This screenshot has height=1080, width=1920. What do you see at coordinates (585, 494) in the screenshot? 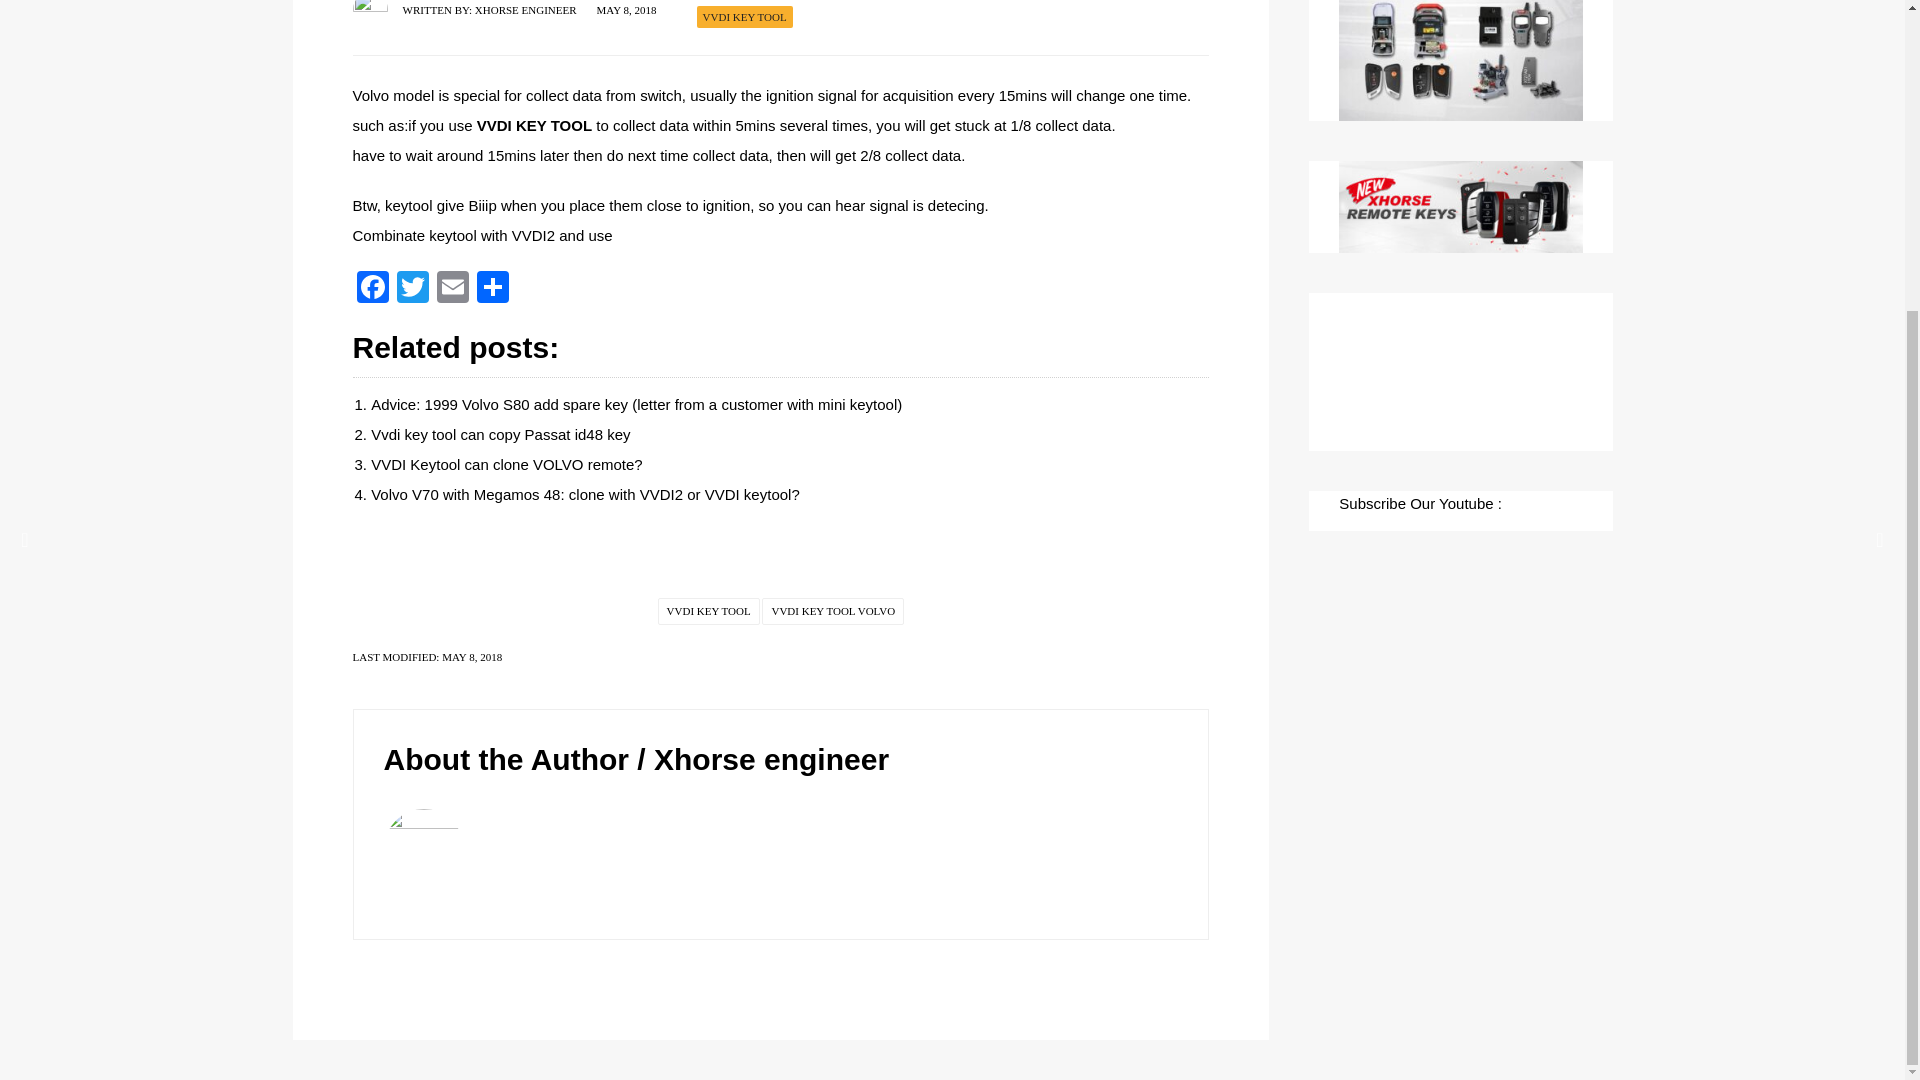
I see `Volvo V70 with Megamos 48: clone with VVDI2 or VVDI keytool?` at bounding box center [585, 494].